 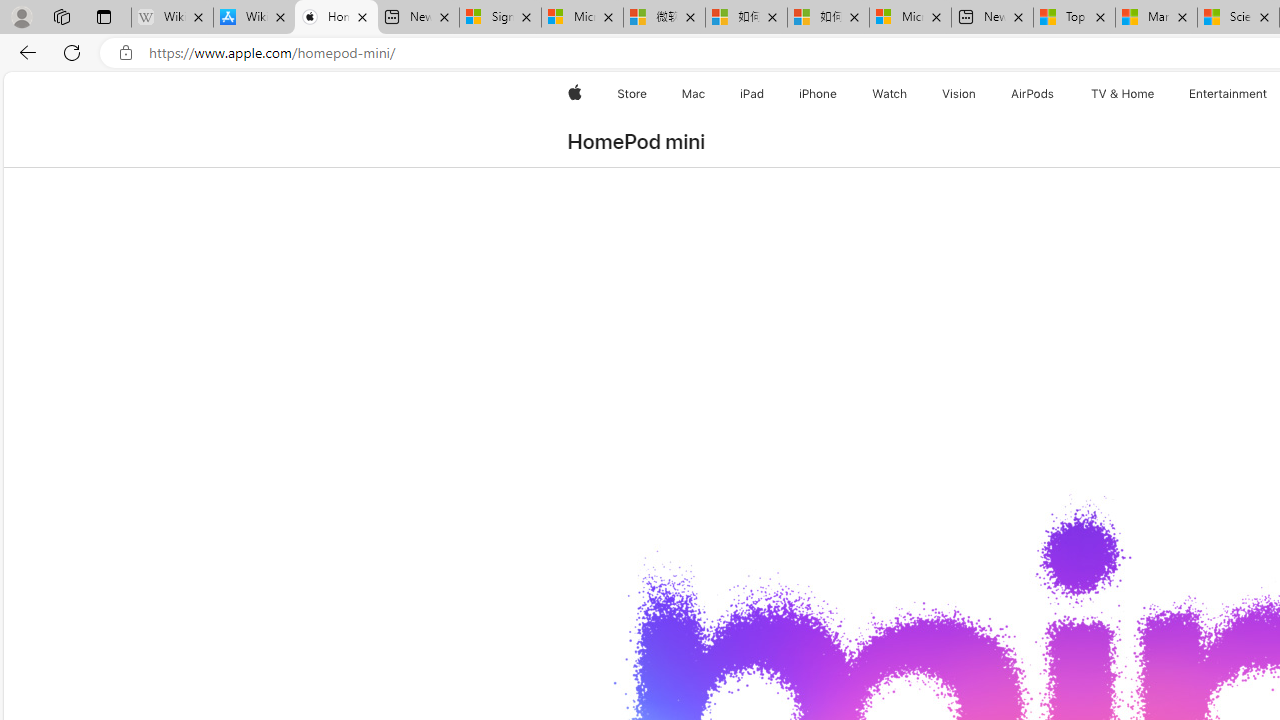 What do you see at coordinates (910, 94) in the screenshot?
I see `Watch menu` at bounding box center [910, 94].